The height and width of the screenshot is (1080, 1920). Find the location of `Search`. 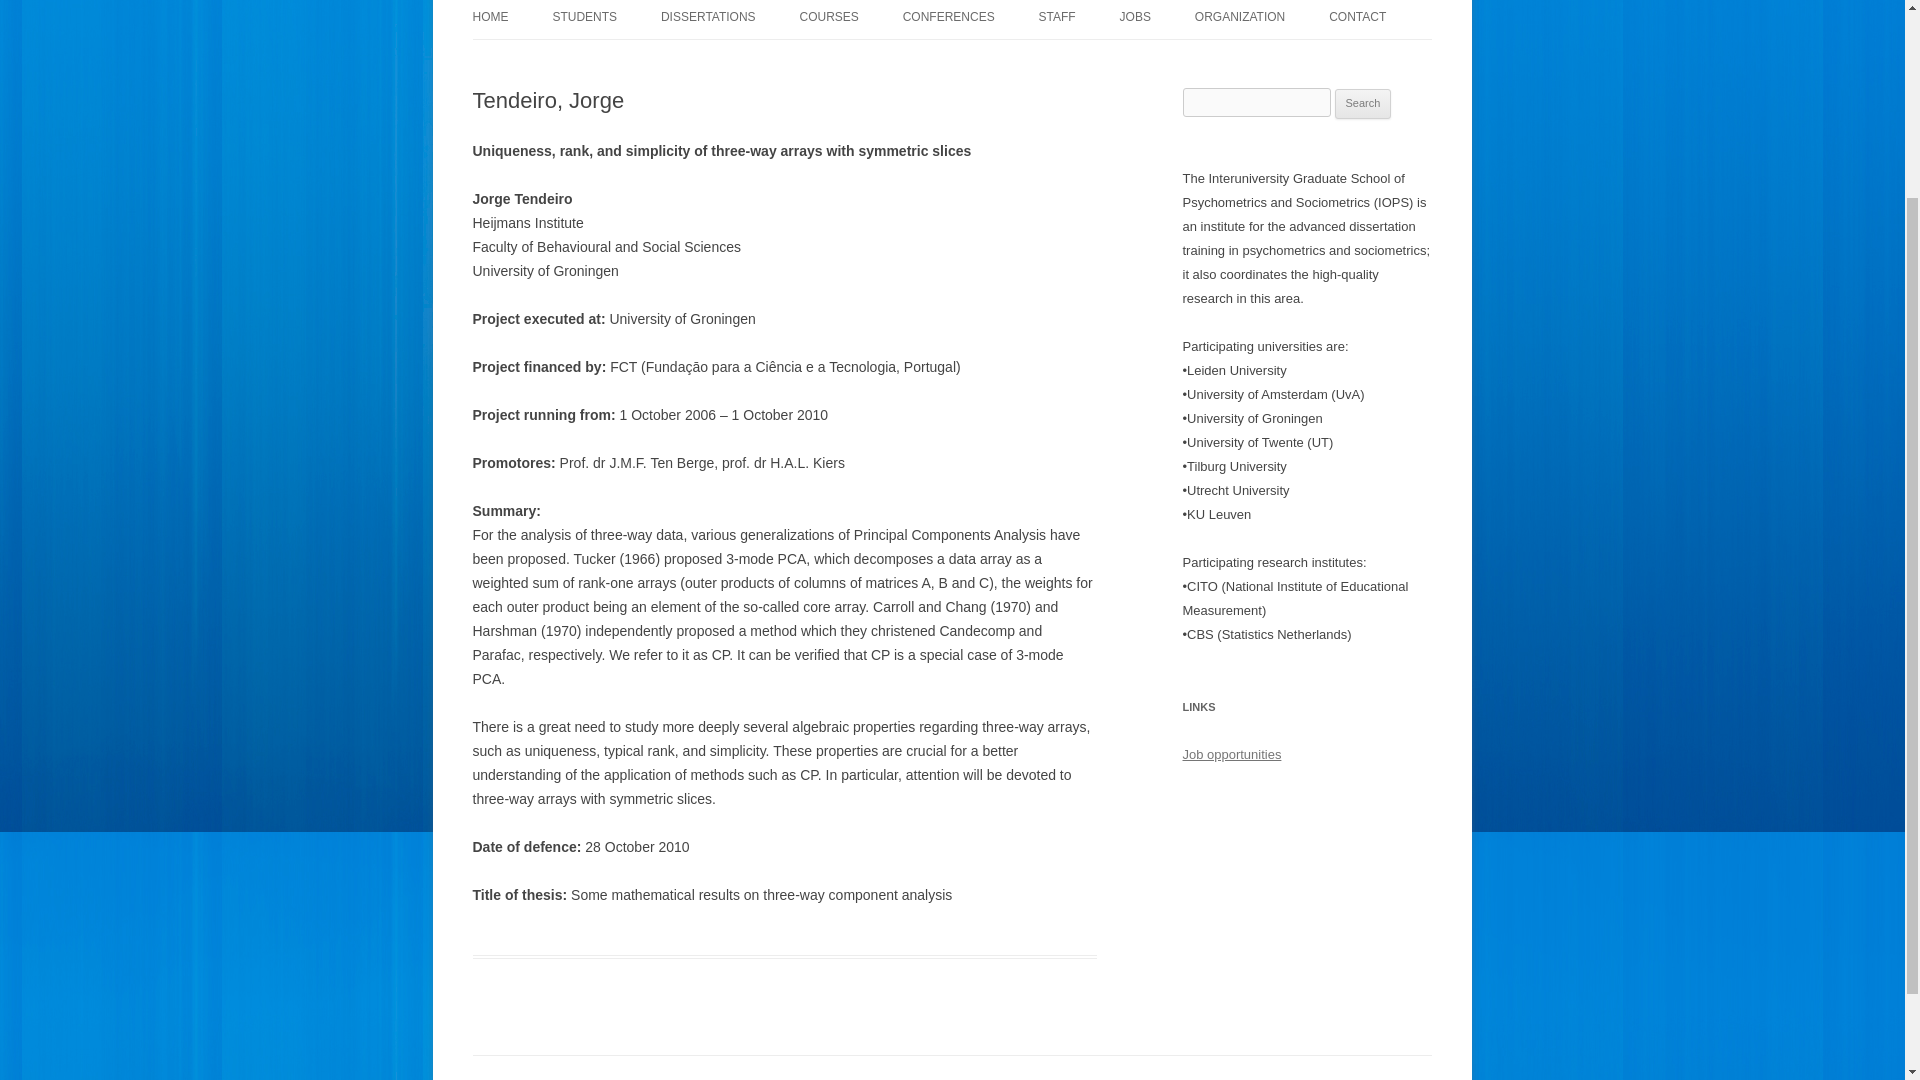

Search is located at coordinates (1363, 103).